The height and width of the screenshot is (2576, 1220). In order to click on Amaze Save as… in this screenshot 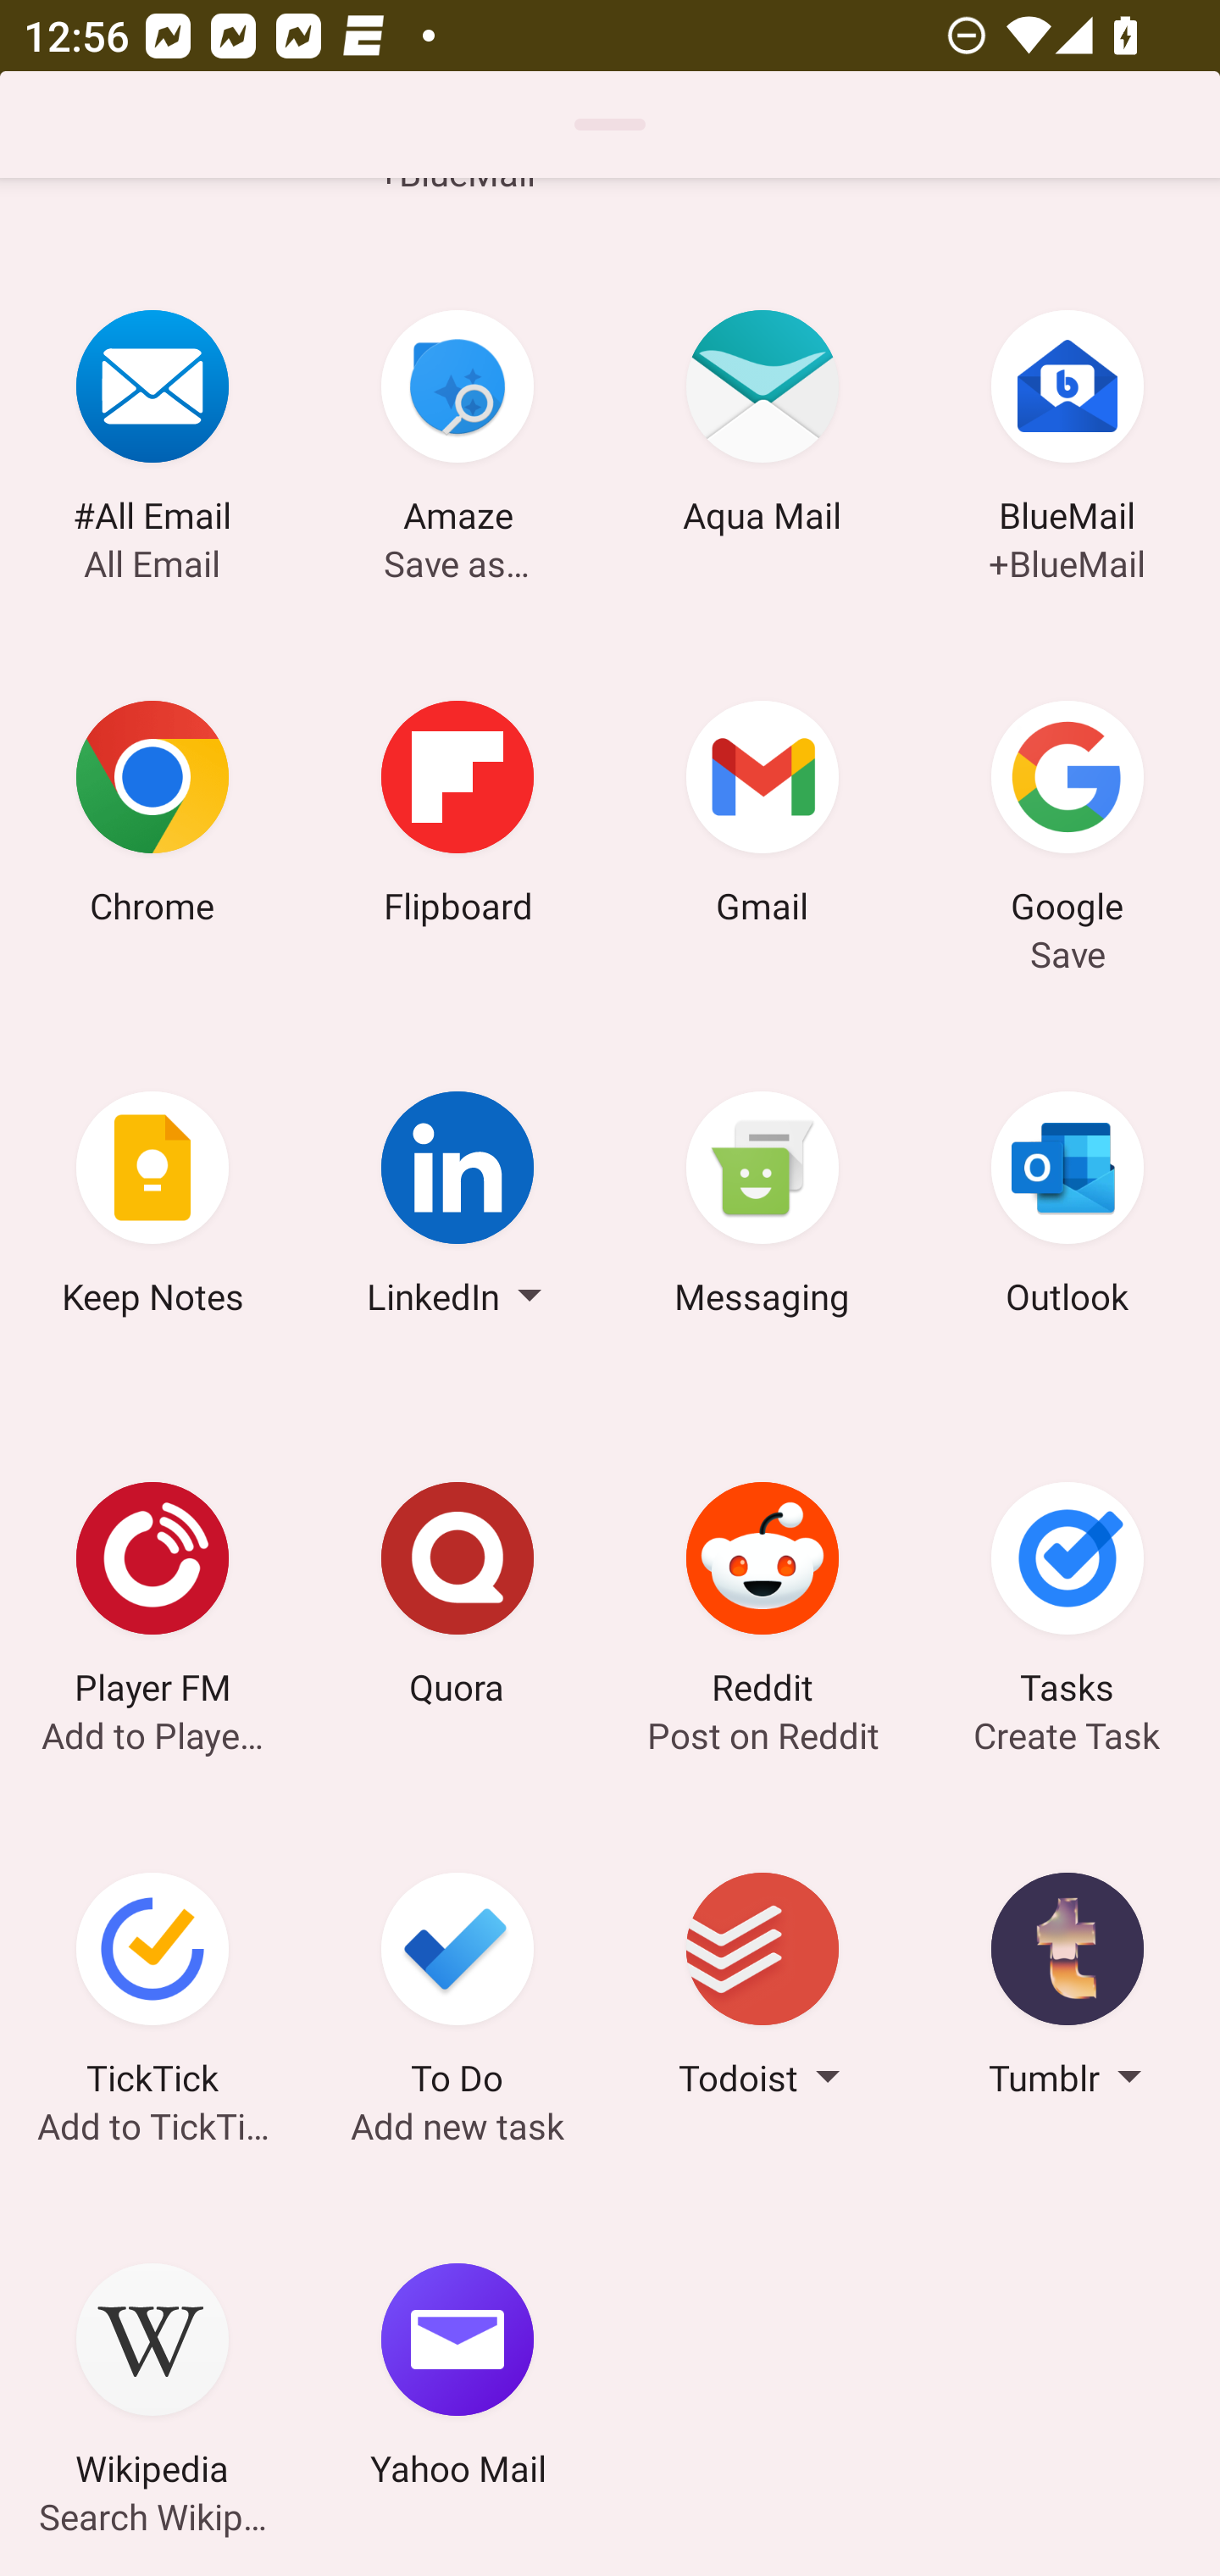, I will do `click(457, 427)`.